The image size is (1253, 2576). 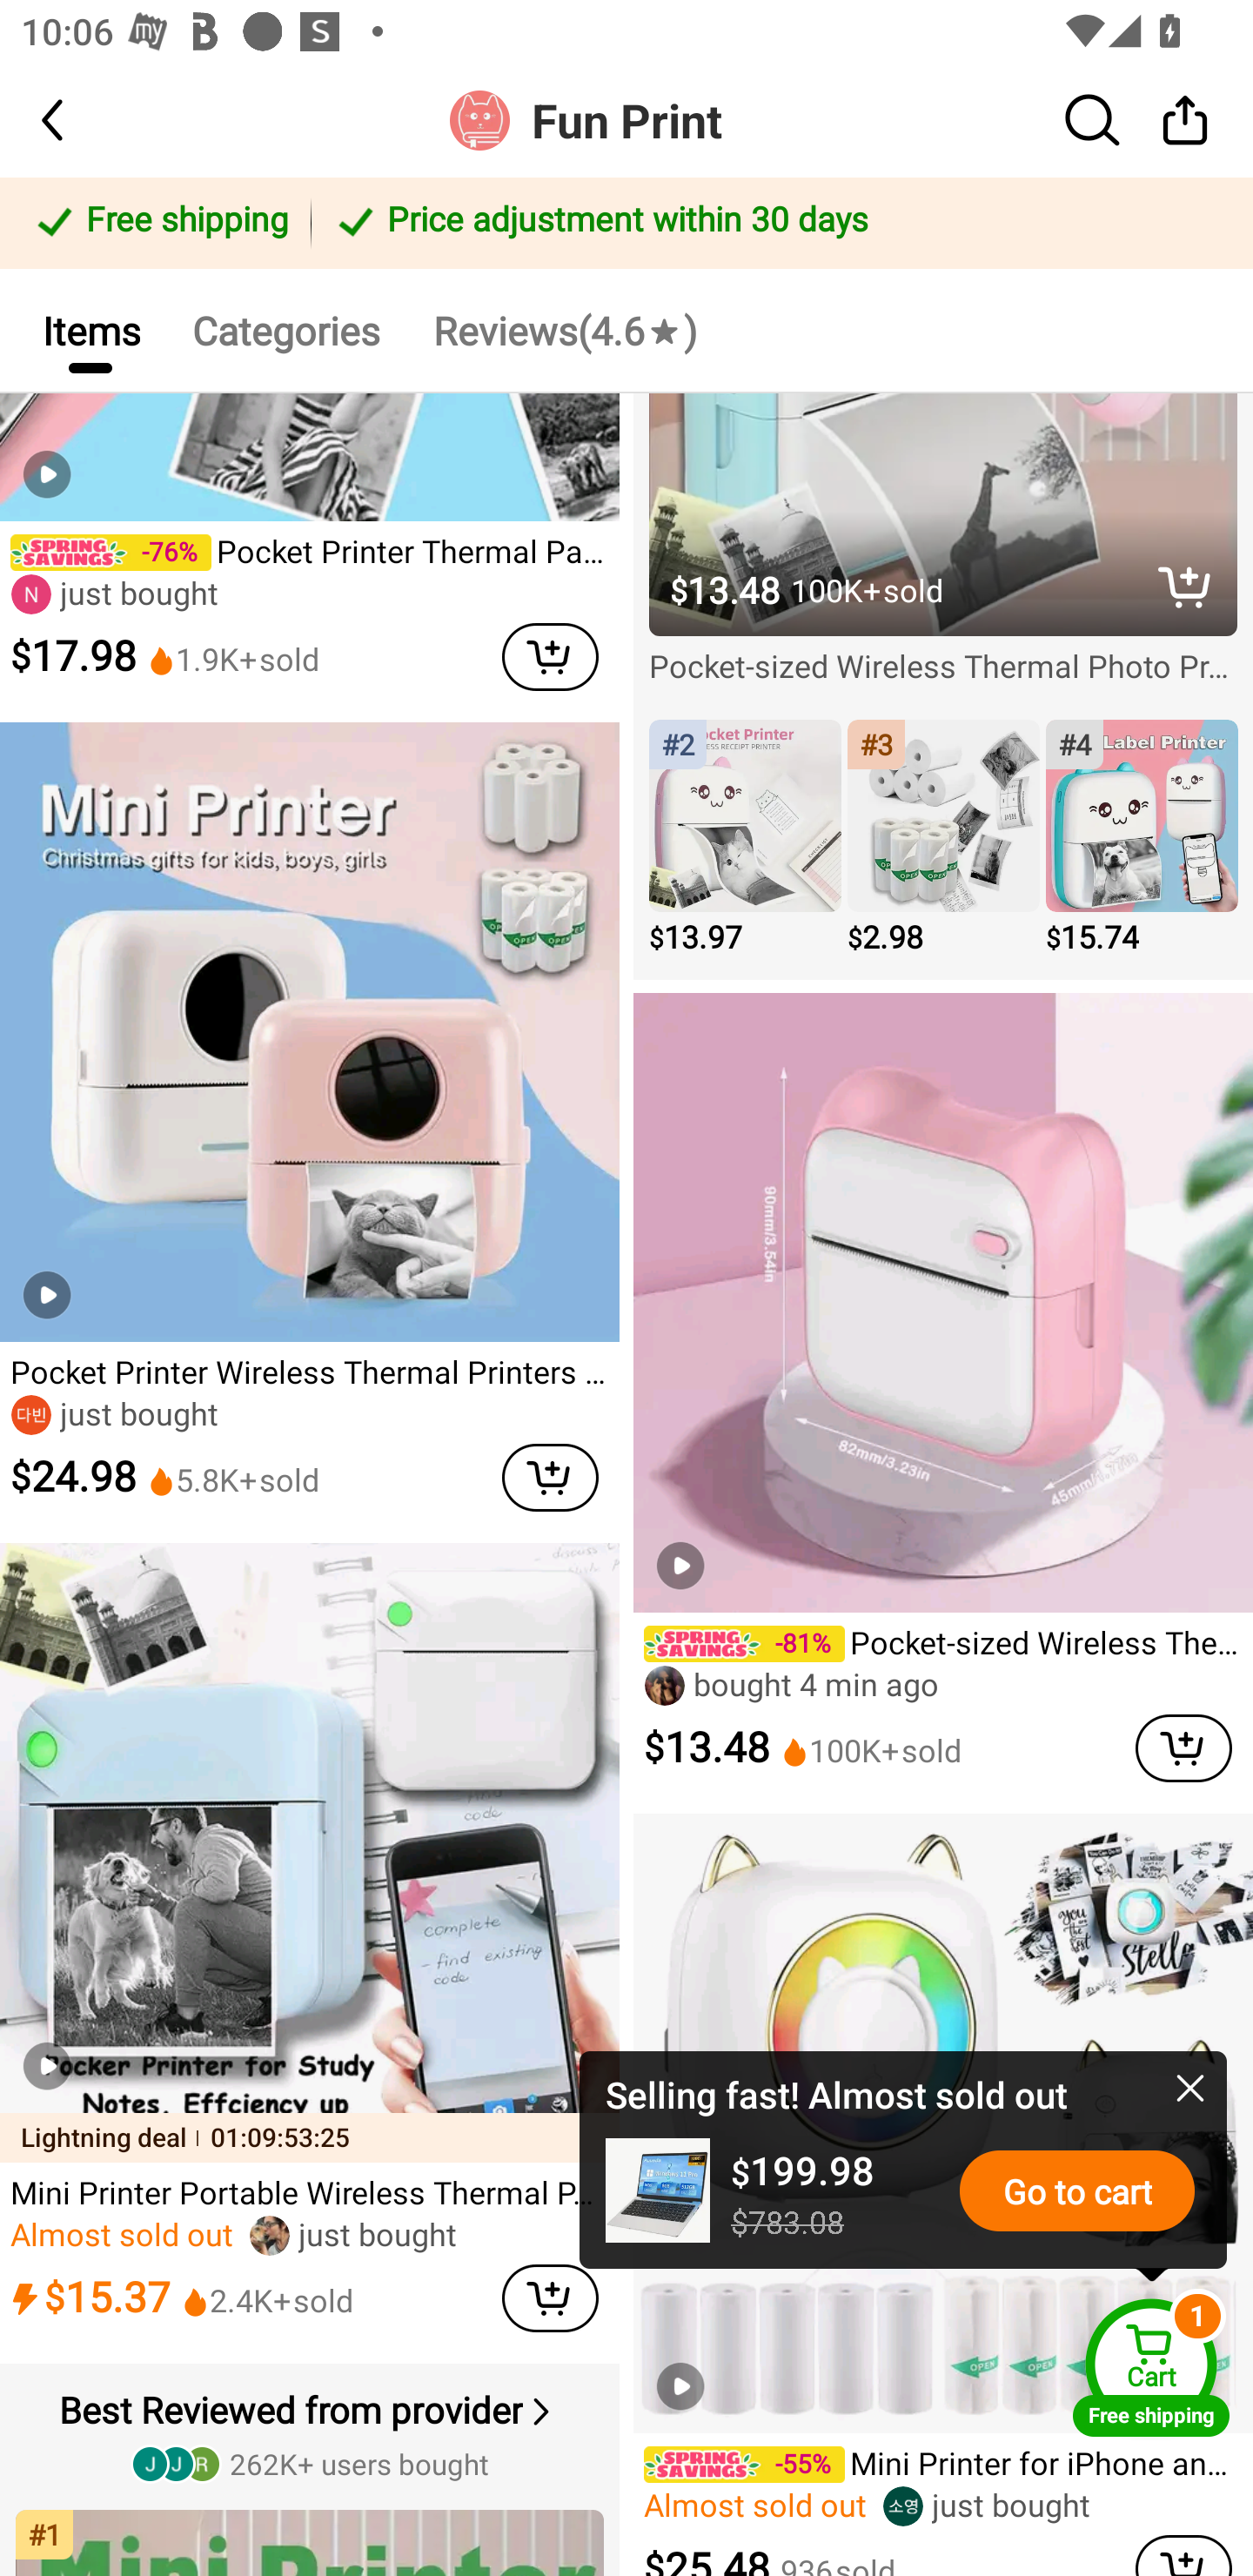 What do you see at coordinates (1183, 2555) in the screenshot?
I see `cart delete` at bounding box center [1183, 2555].